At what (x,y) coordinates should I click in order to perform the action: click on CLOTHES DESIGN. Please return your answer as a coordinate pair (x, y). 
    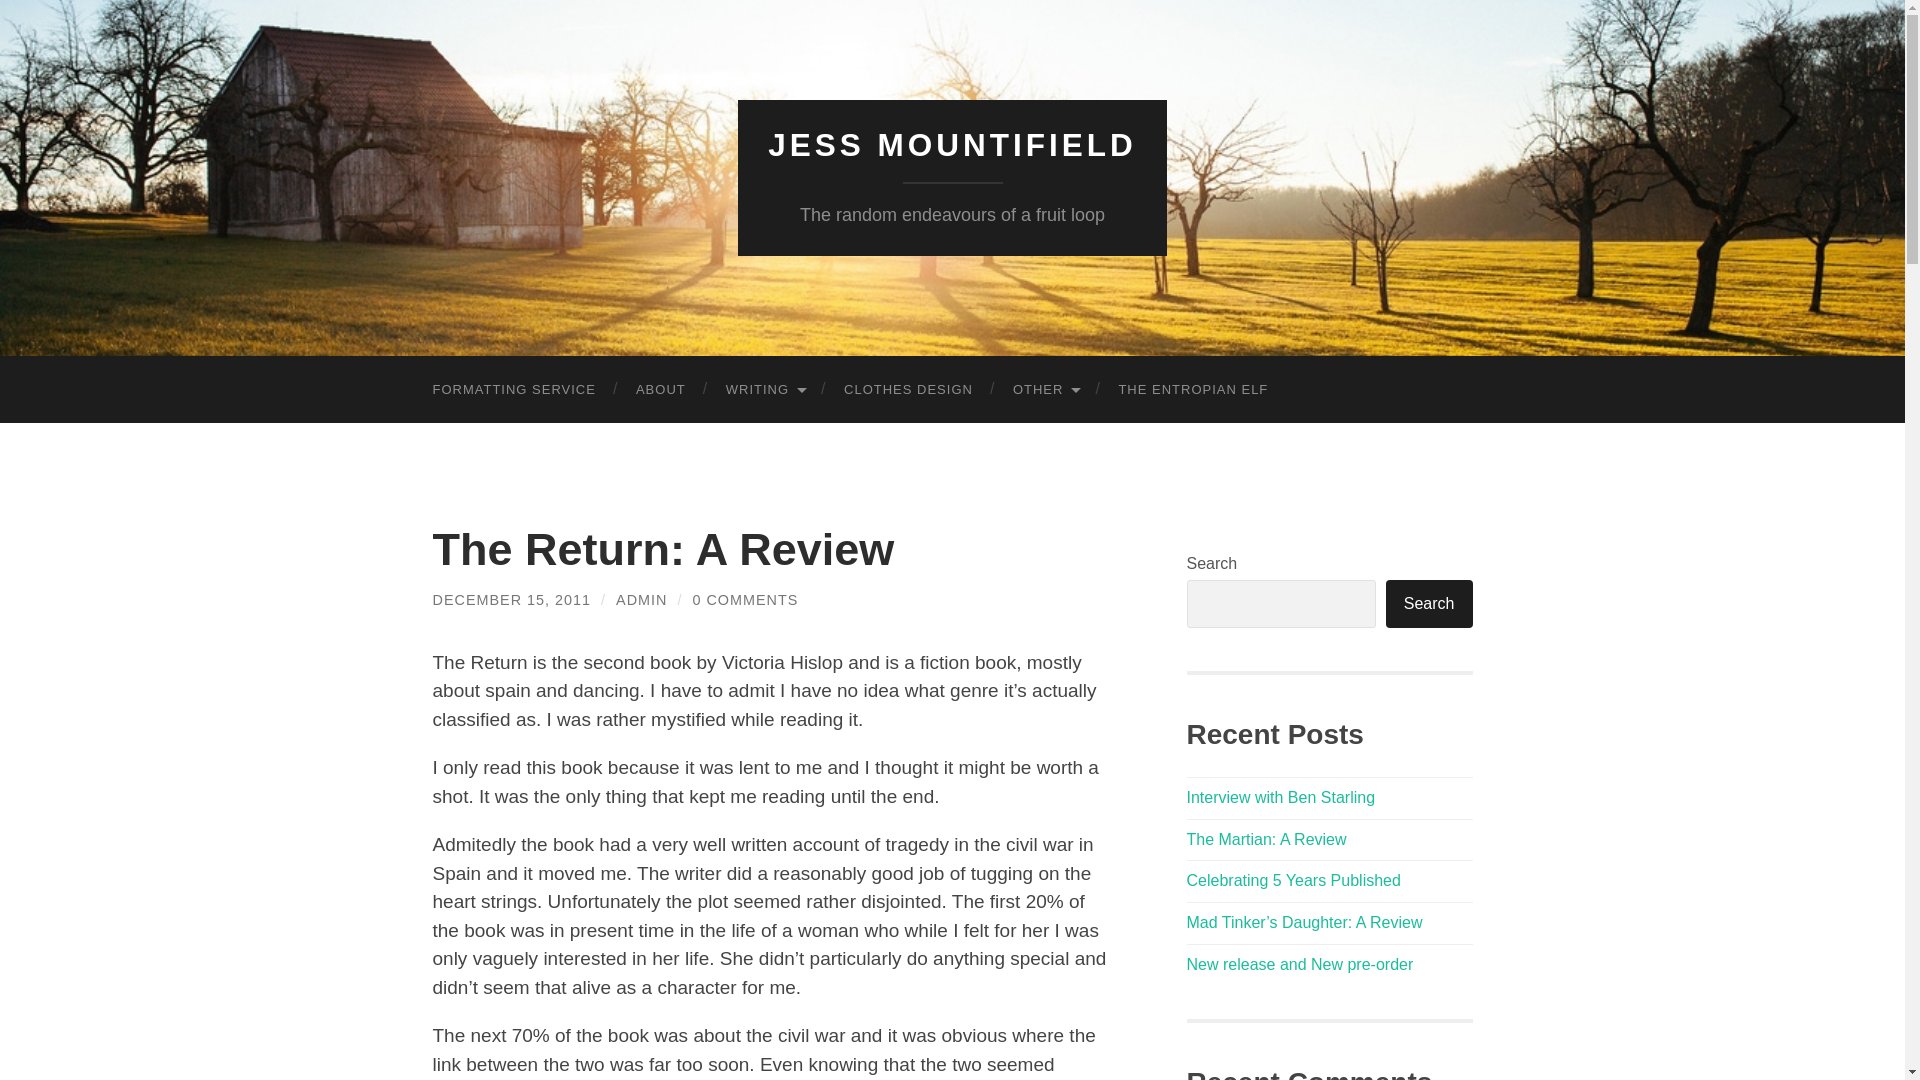
    Looking at the image, I should click on (908, 390).